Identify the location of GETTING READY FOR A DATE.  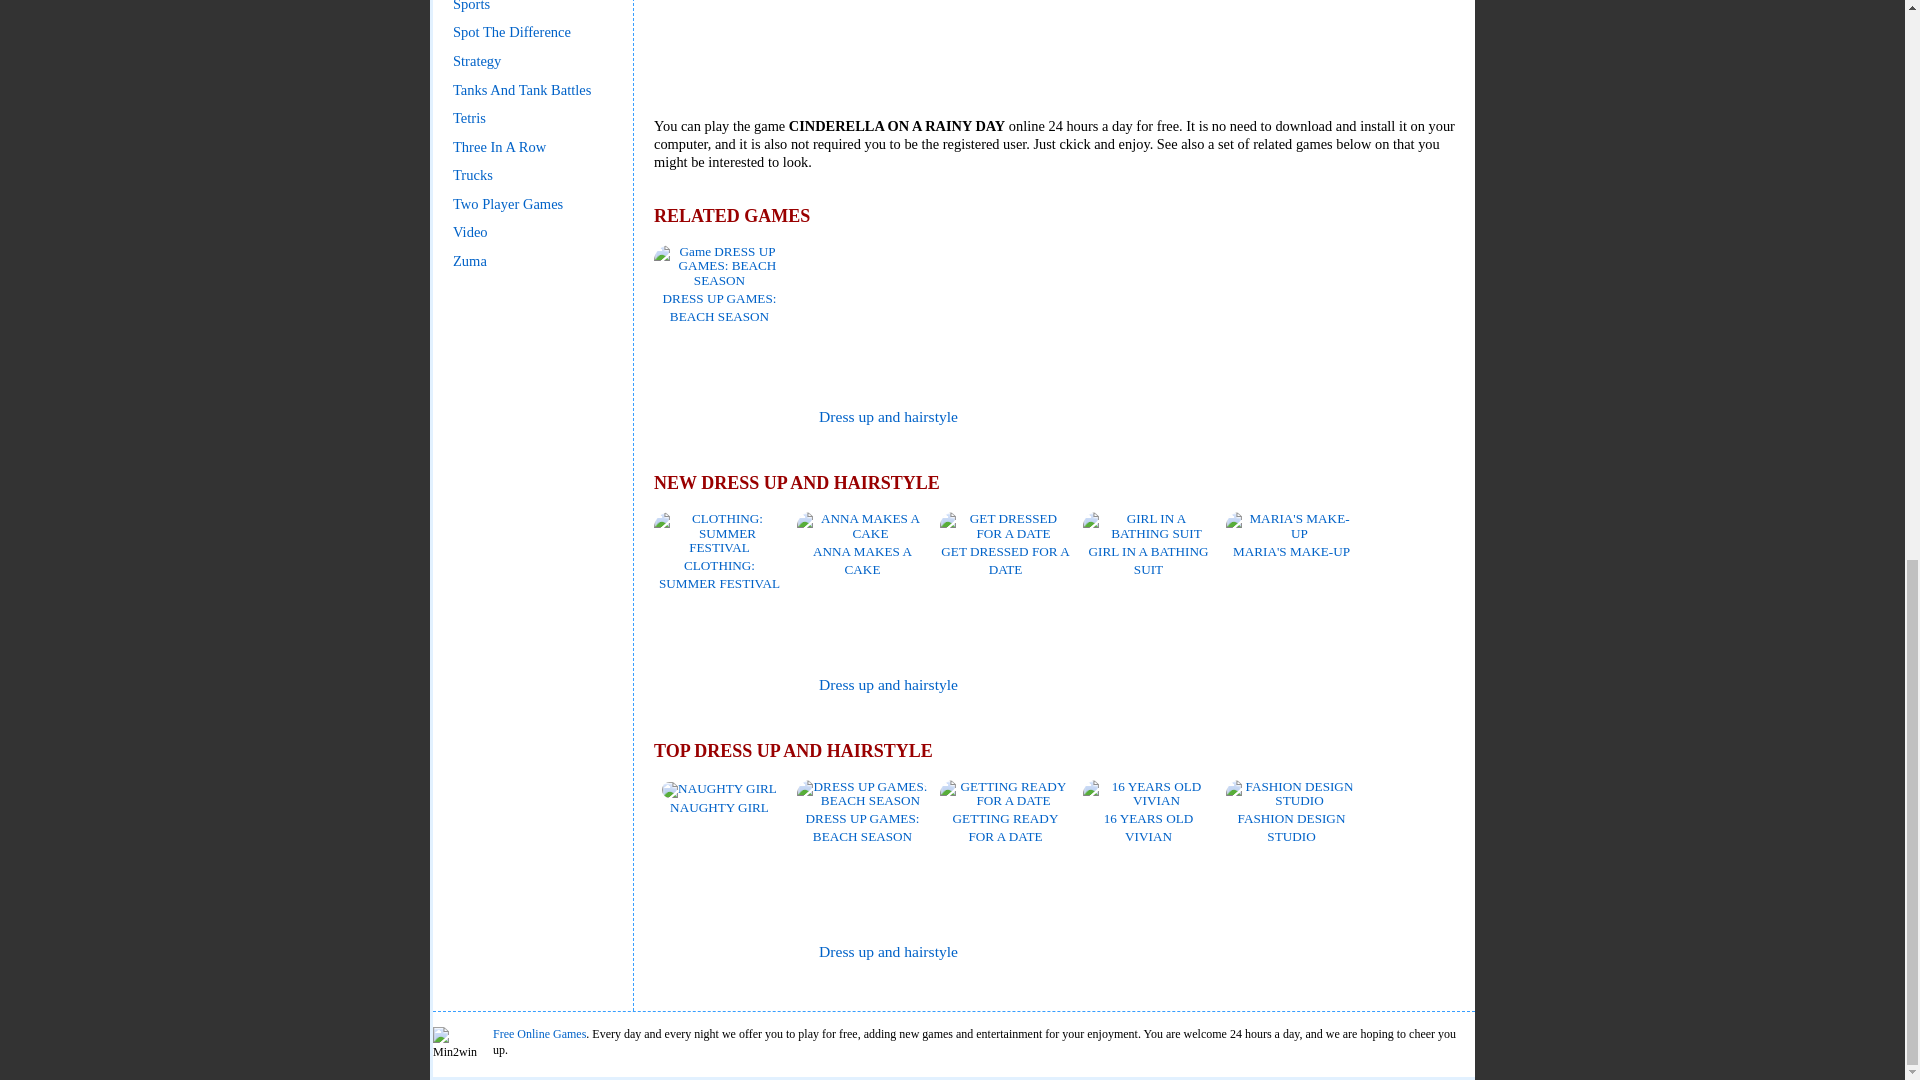
(1006, 818).